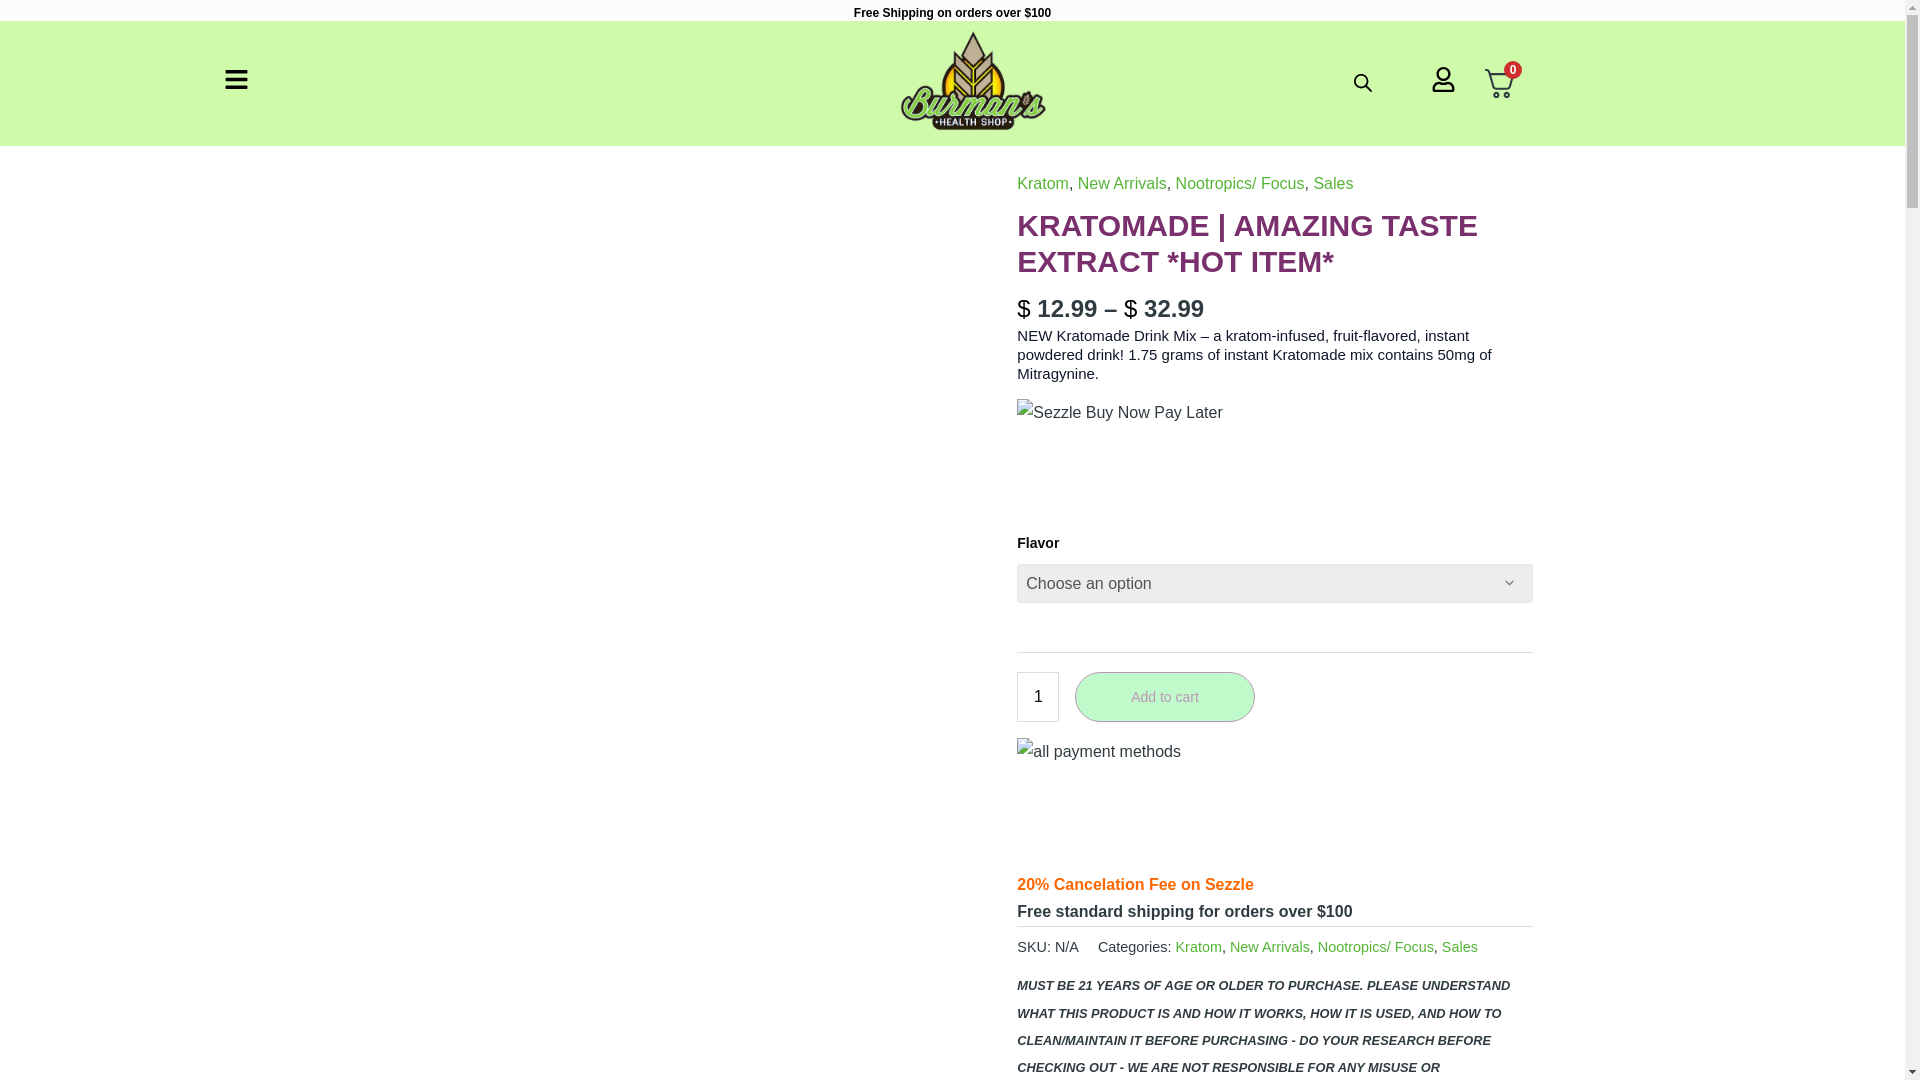 The width and height of the screenshot is (1920, 1080). I want to click on Kratom, so click(1198, 946).